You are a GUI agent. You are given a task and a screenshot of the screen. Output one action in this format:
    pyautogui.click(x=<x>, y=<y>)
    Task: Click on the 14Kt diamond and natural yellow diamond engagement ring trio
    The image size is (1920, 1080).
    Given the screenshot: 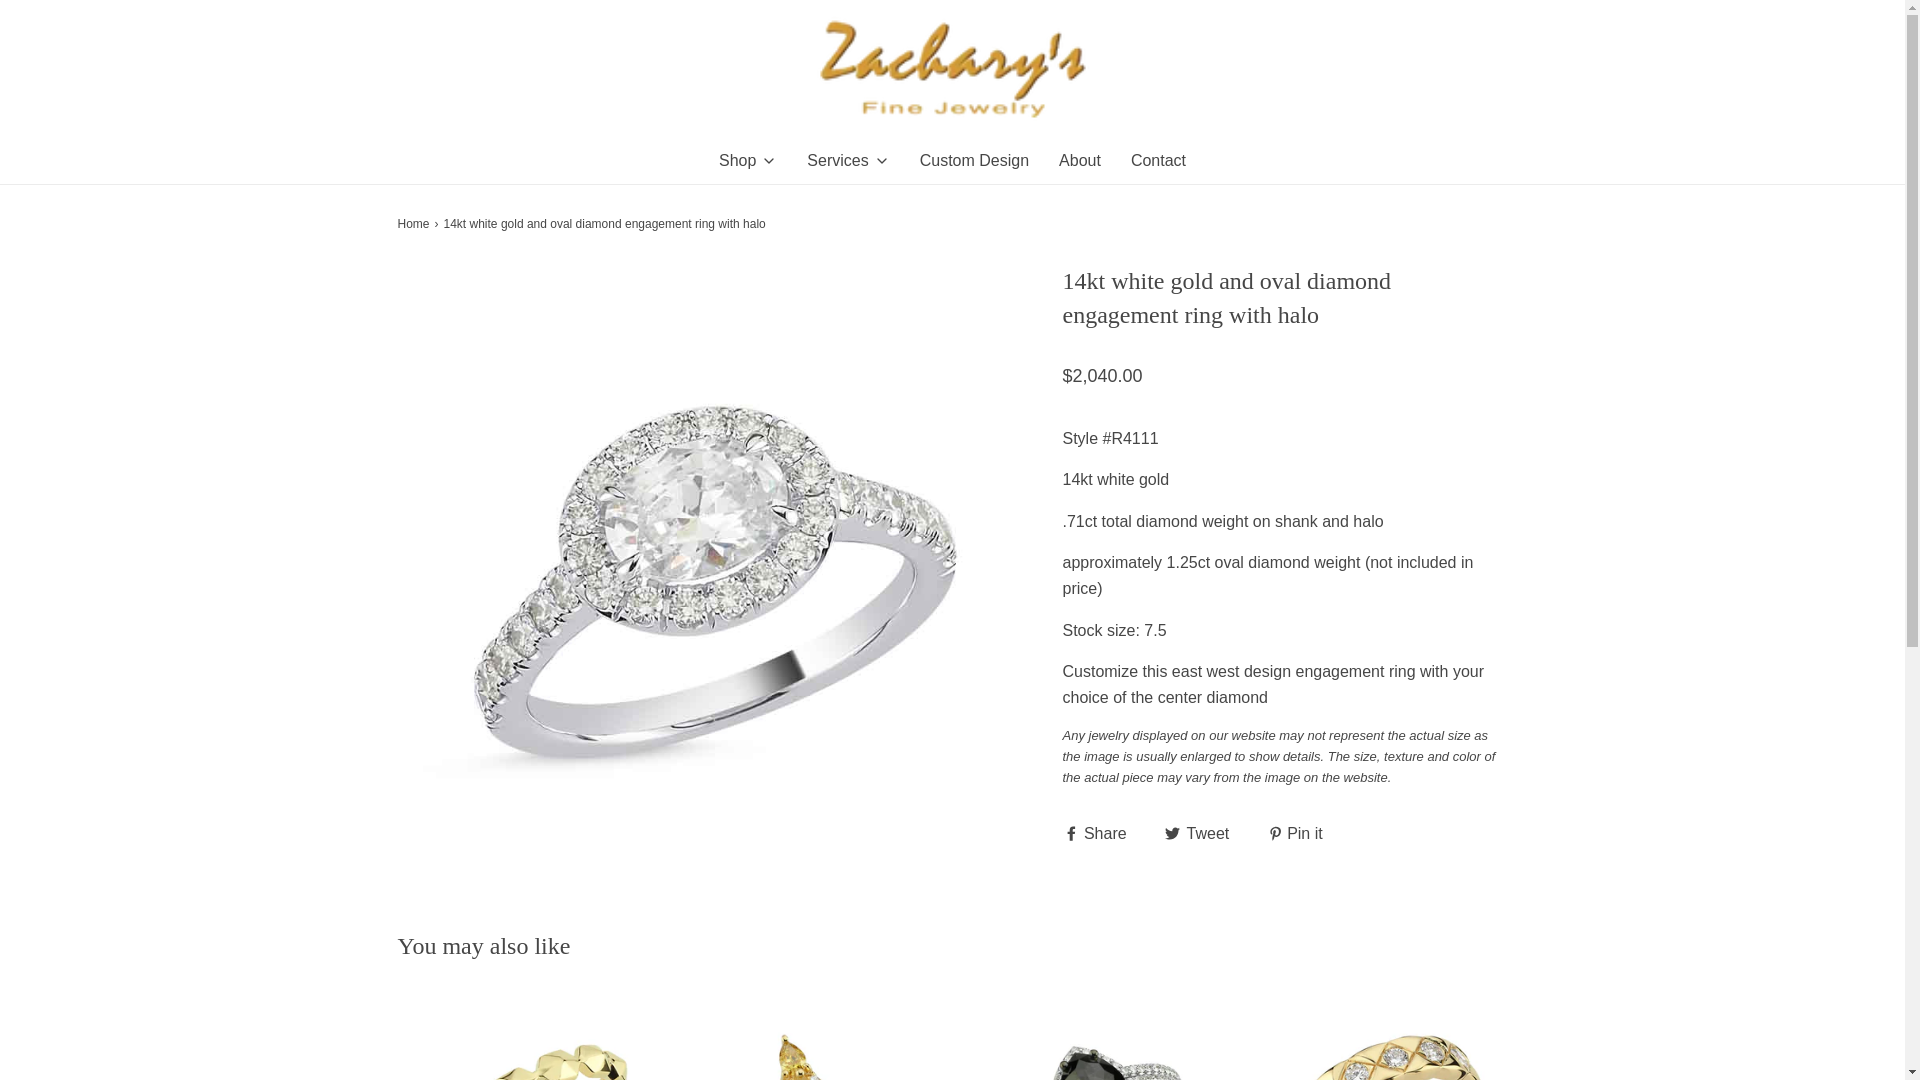 What is the action you would take?
    pyautogui.click(x=808, y=1036)
    